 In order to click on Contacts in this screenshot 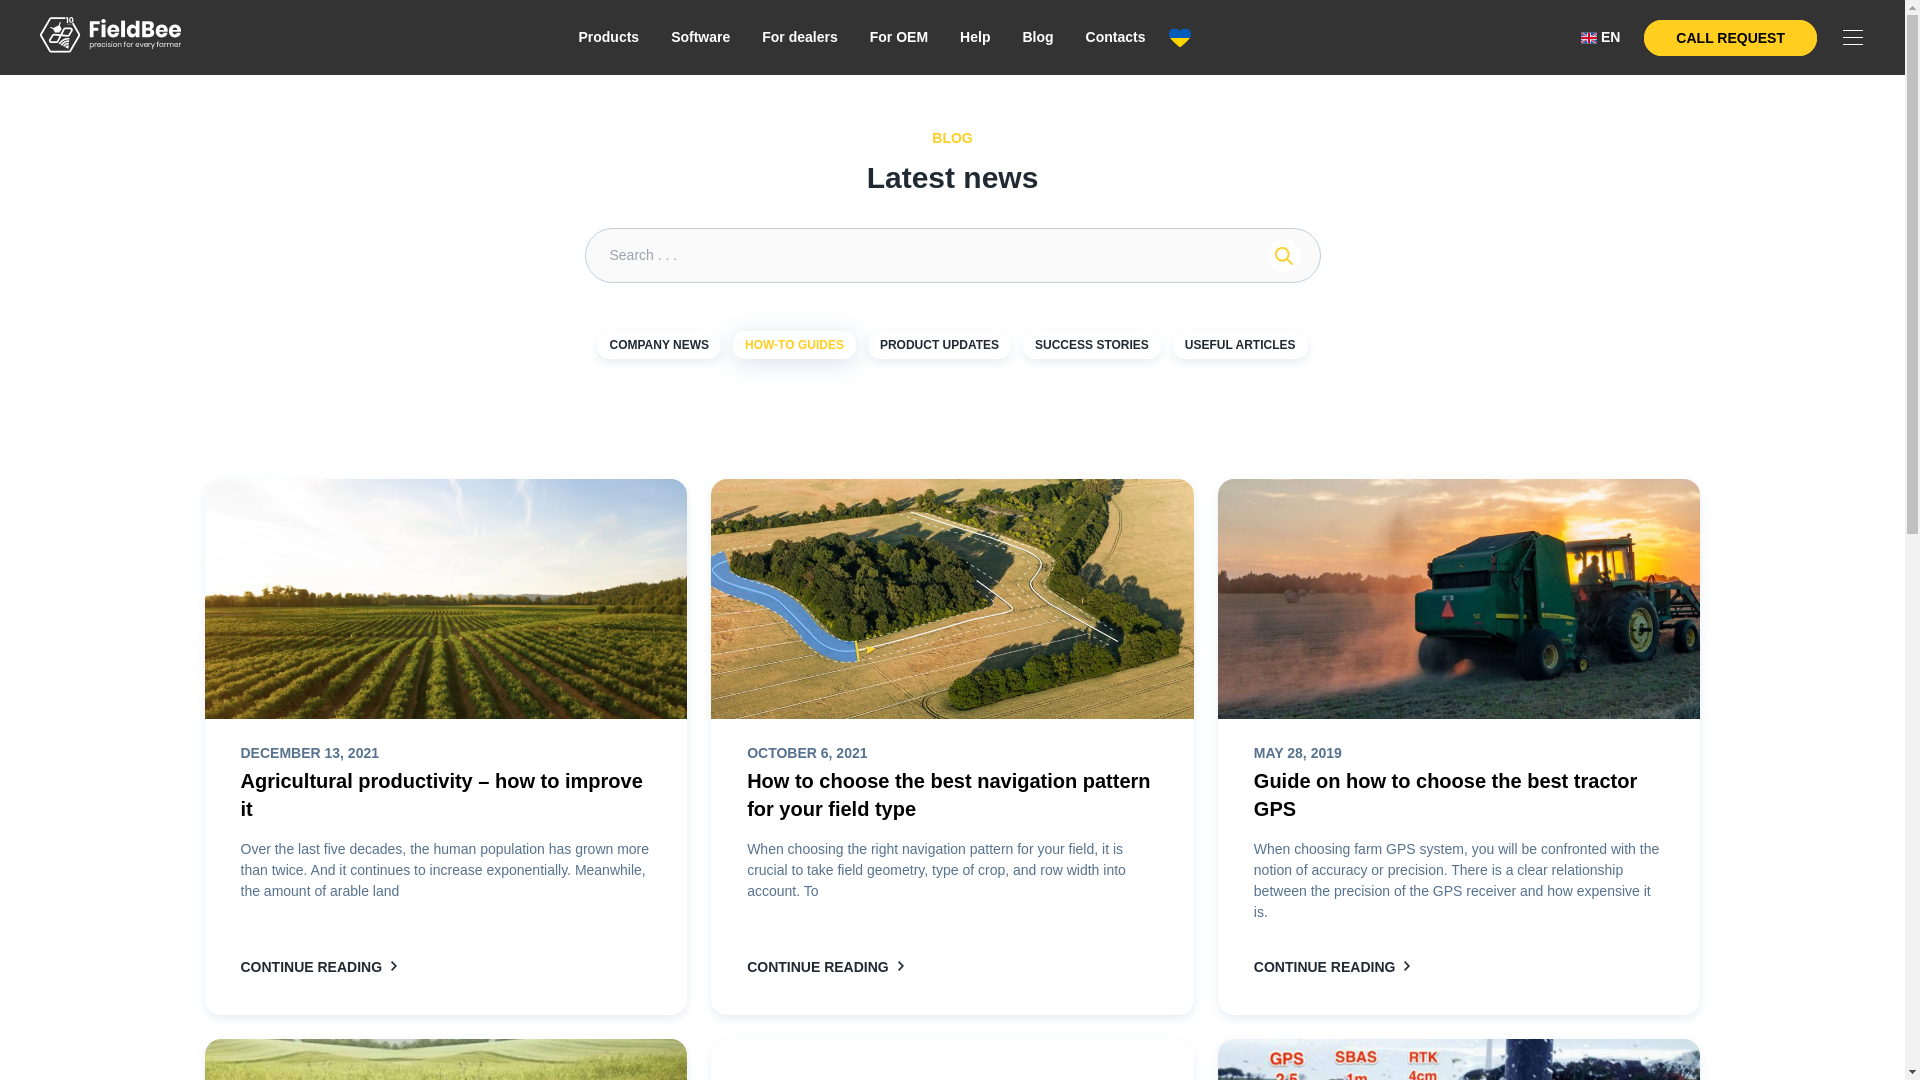, I will do `click(1116, 36)`.